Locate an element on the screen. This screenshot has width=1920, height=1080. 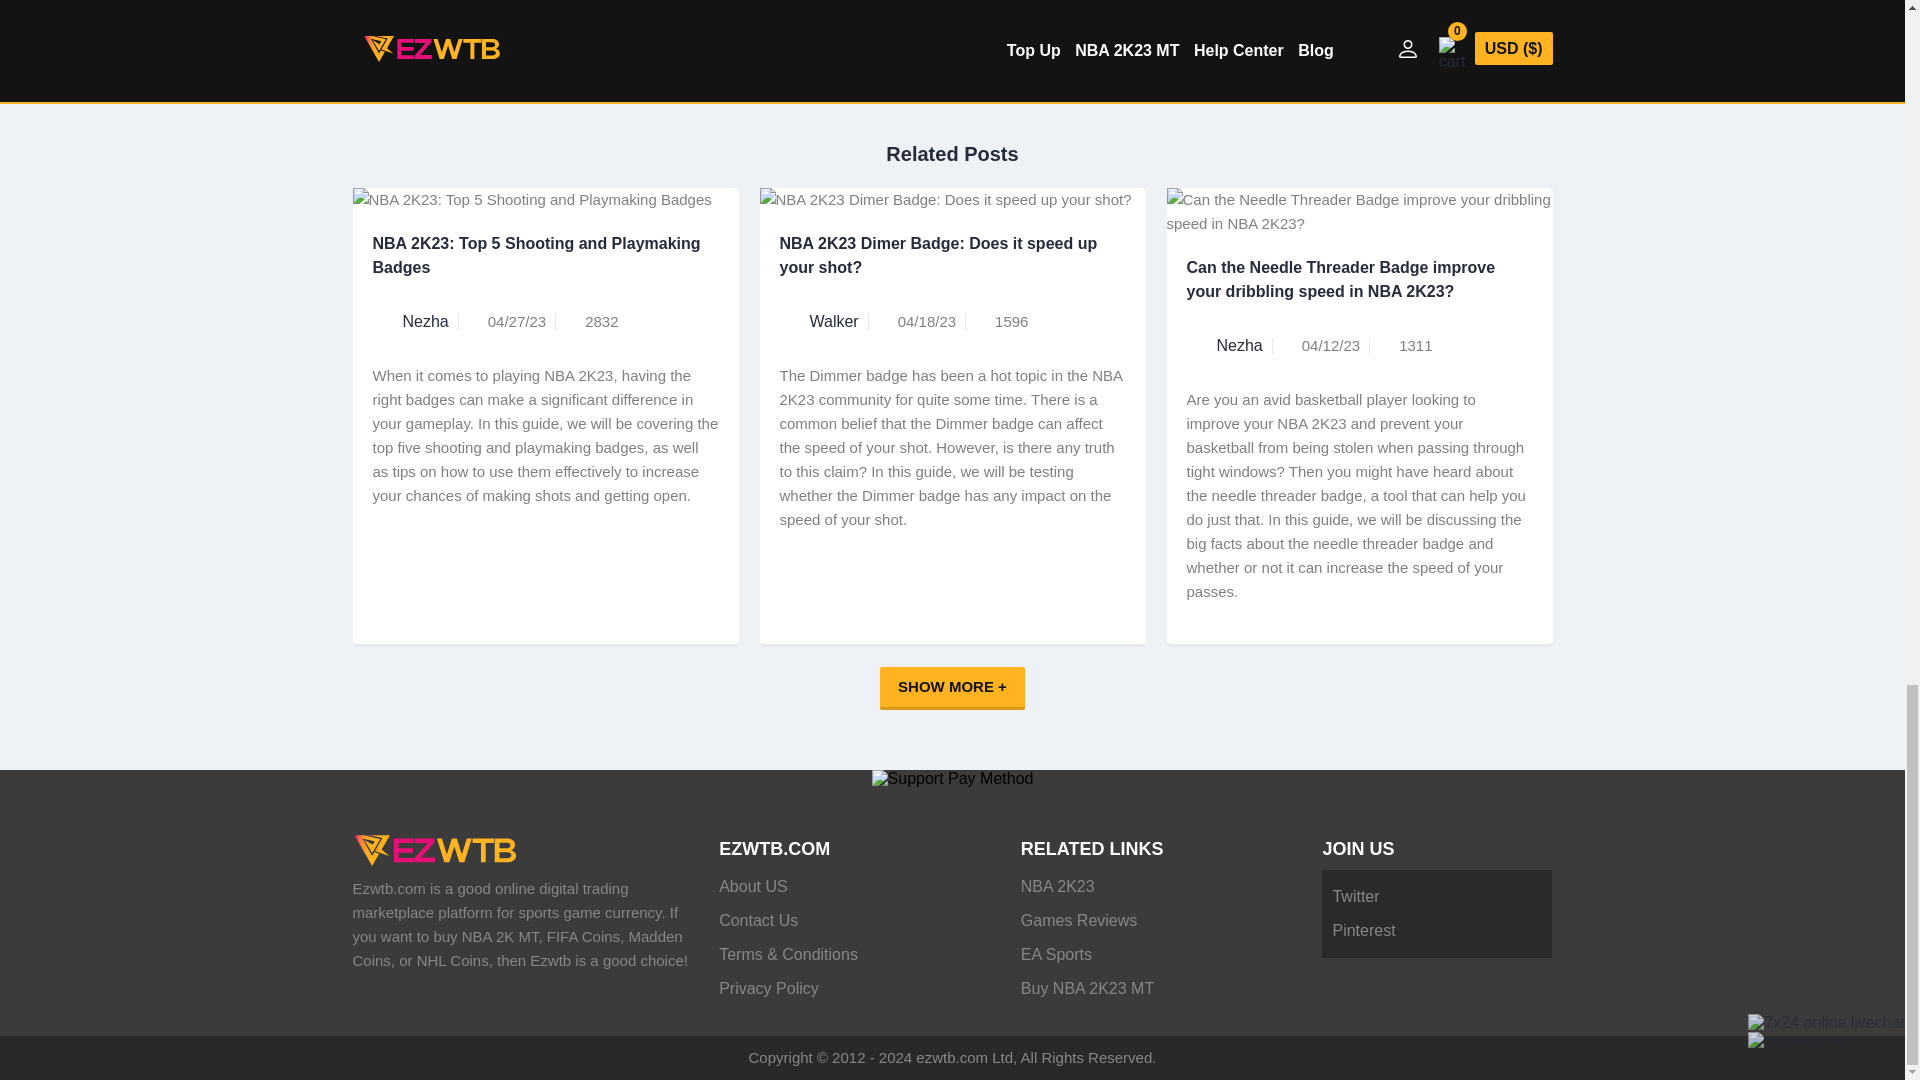
Walker is located at coordinates (834, 322).